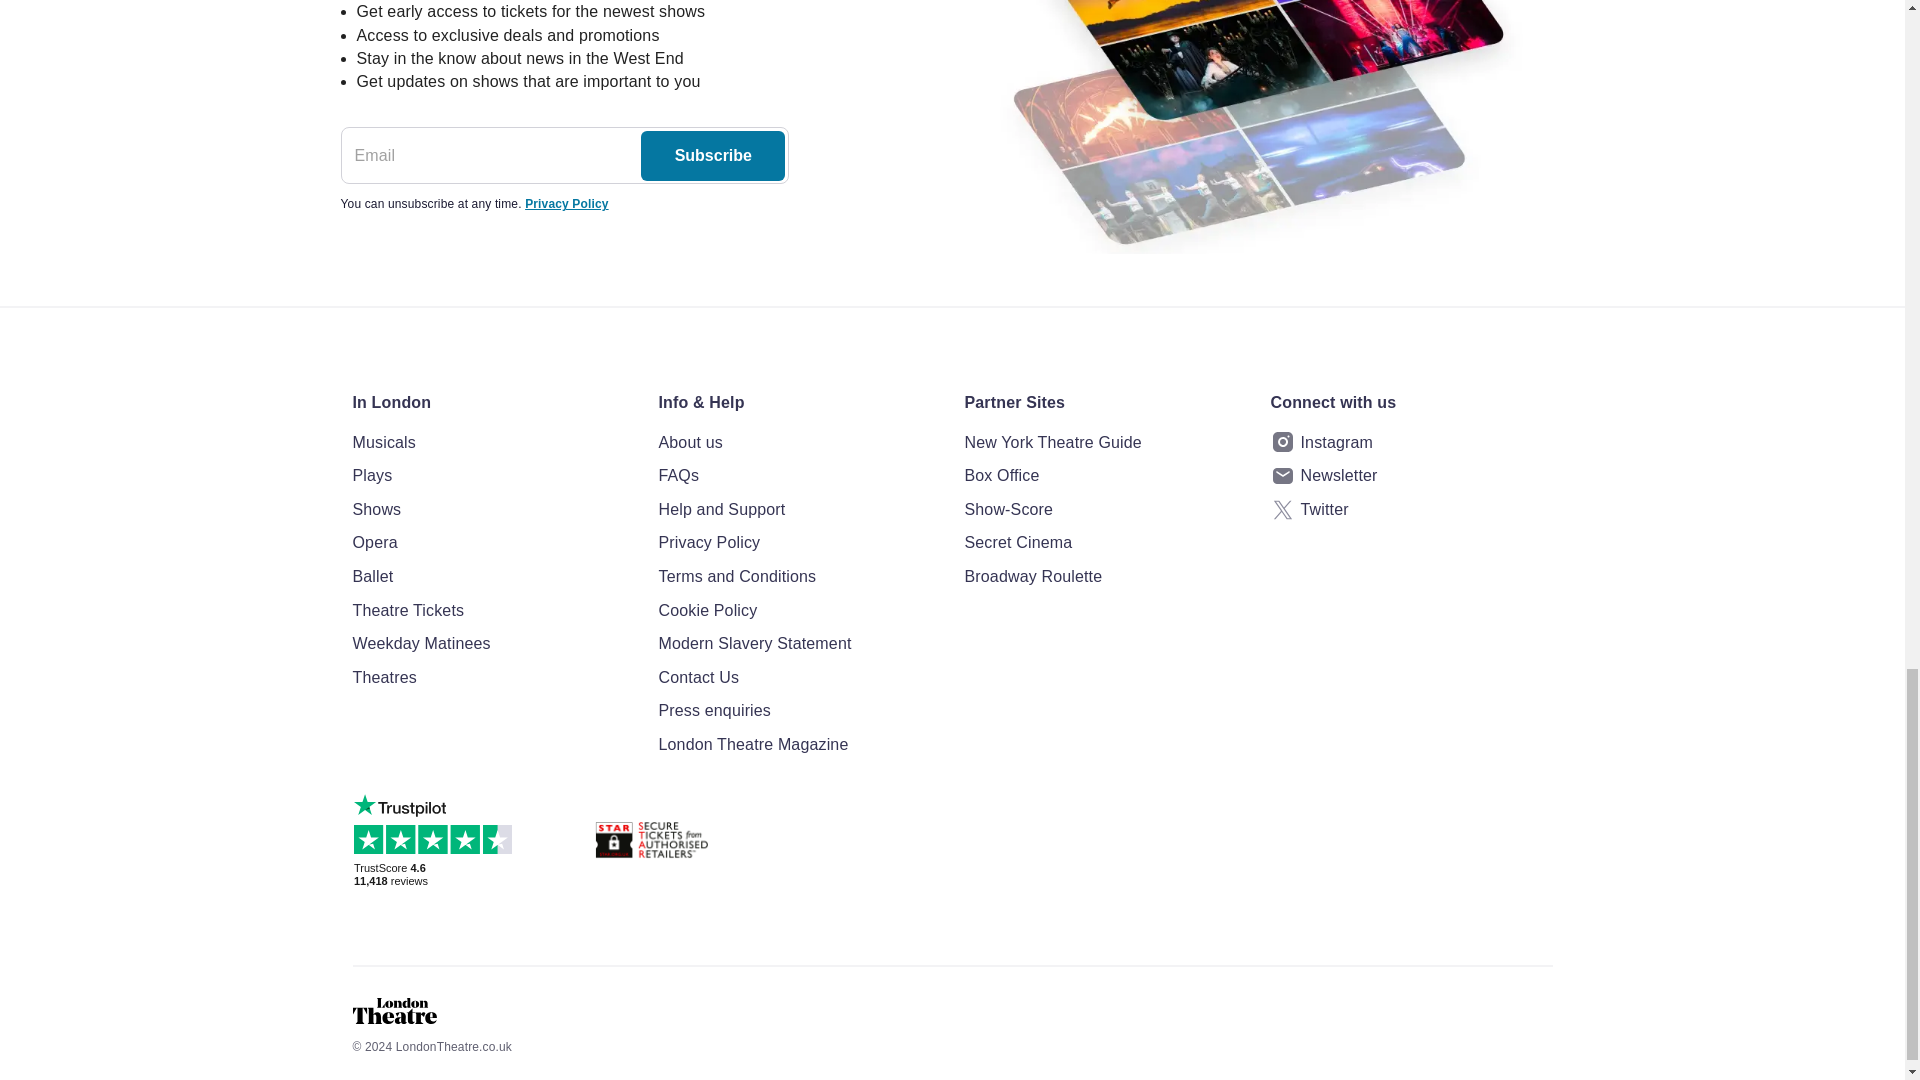  Describe the element at coordinates (492, 678) in the screenshot. I see `Theatres` at that location.